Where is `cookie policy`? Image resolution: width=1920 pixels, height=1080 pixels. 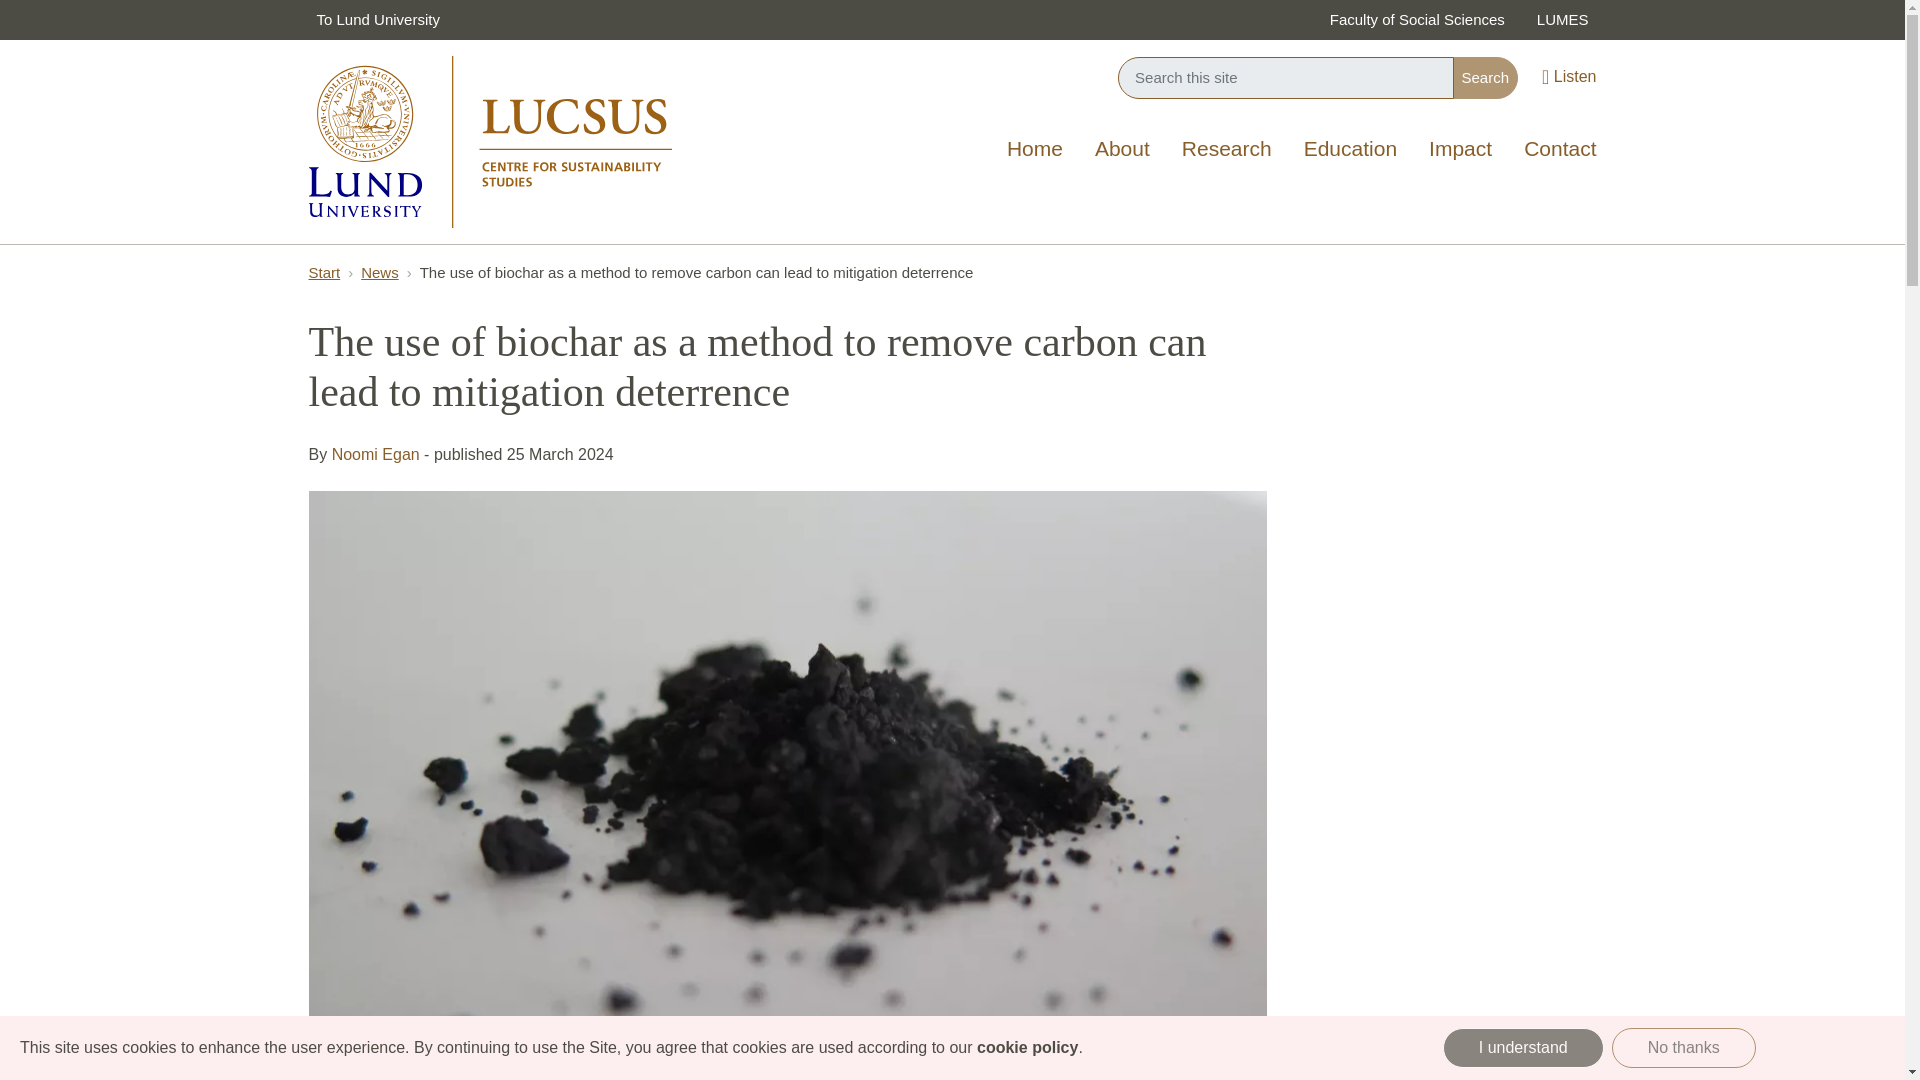 cookie policy is located at coordinates (1027, 1047).